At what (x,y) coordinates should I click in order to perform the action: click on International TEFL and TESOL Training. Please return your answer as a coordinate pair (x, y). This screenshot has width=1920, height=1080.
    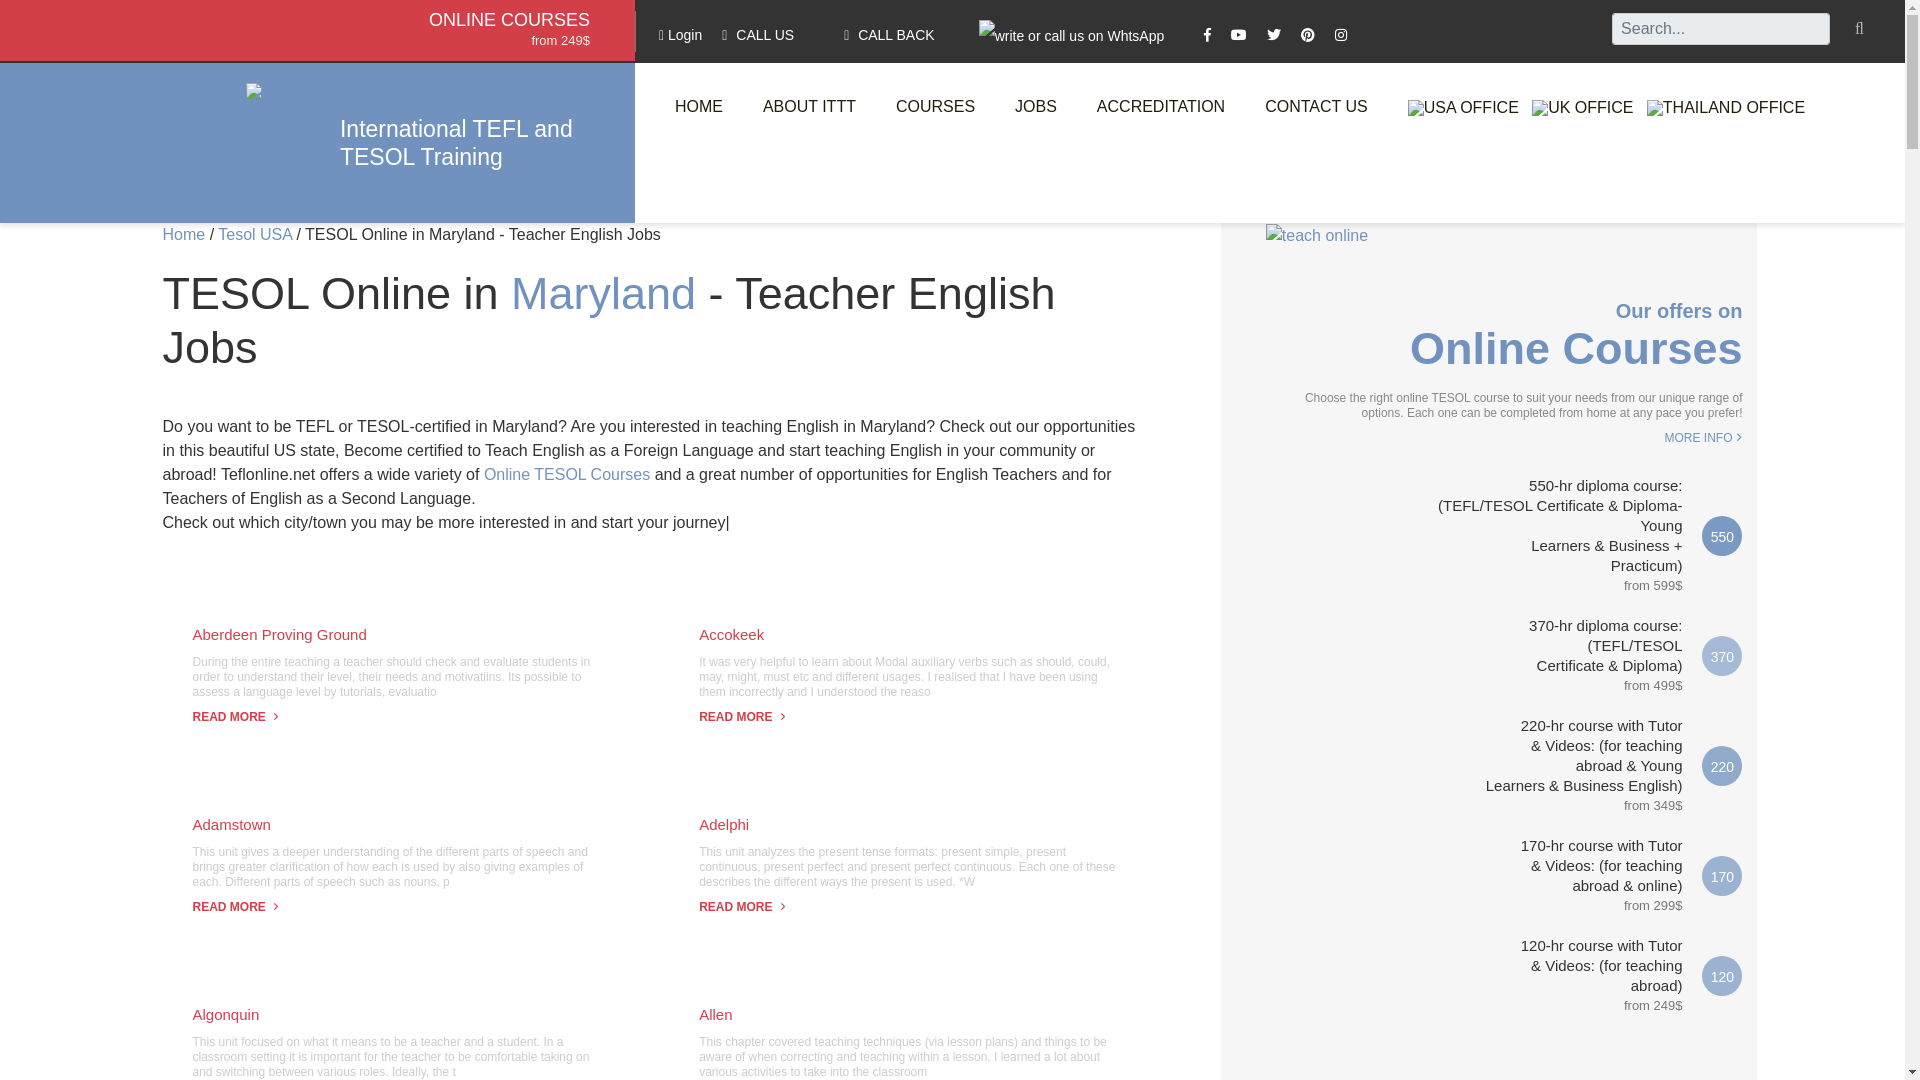
    Looking at the image, I should click on (464, 142).